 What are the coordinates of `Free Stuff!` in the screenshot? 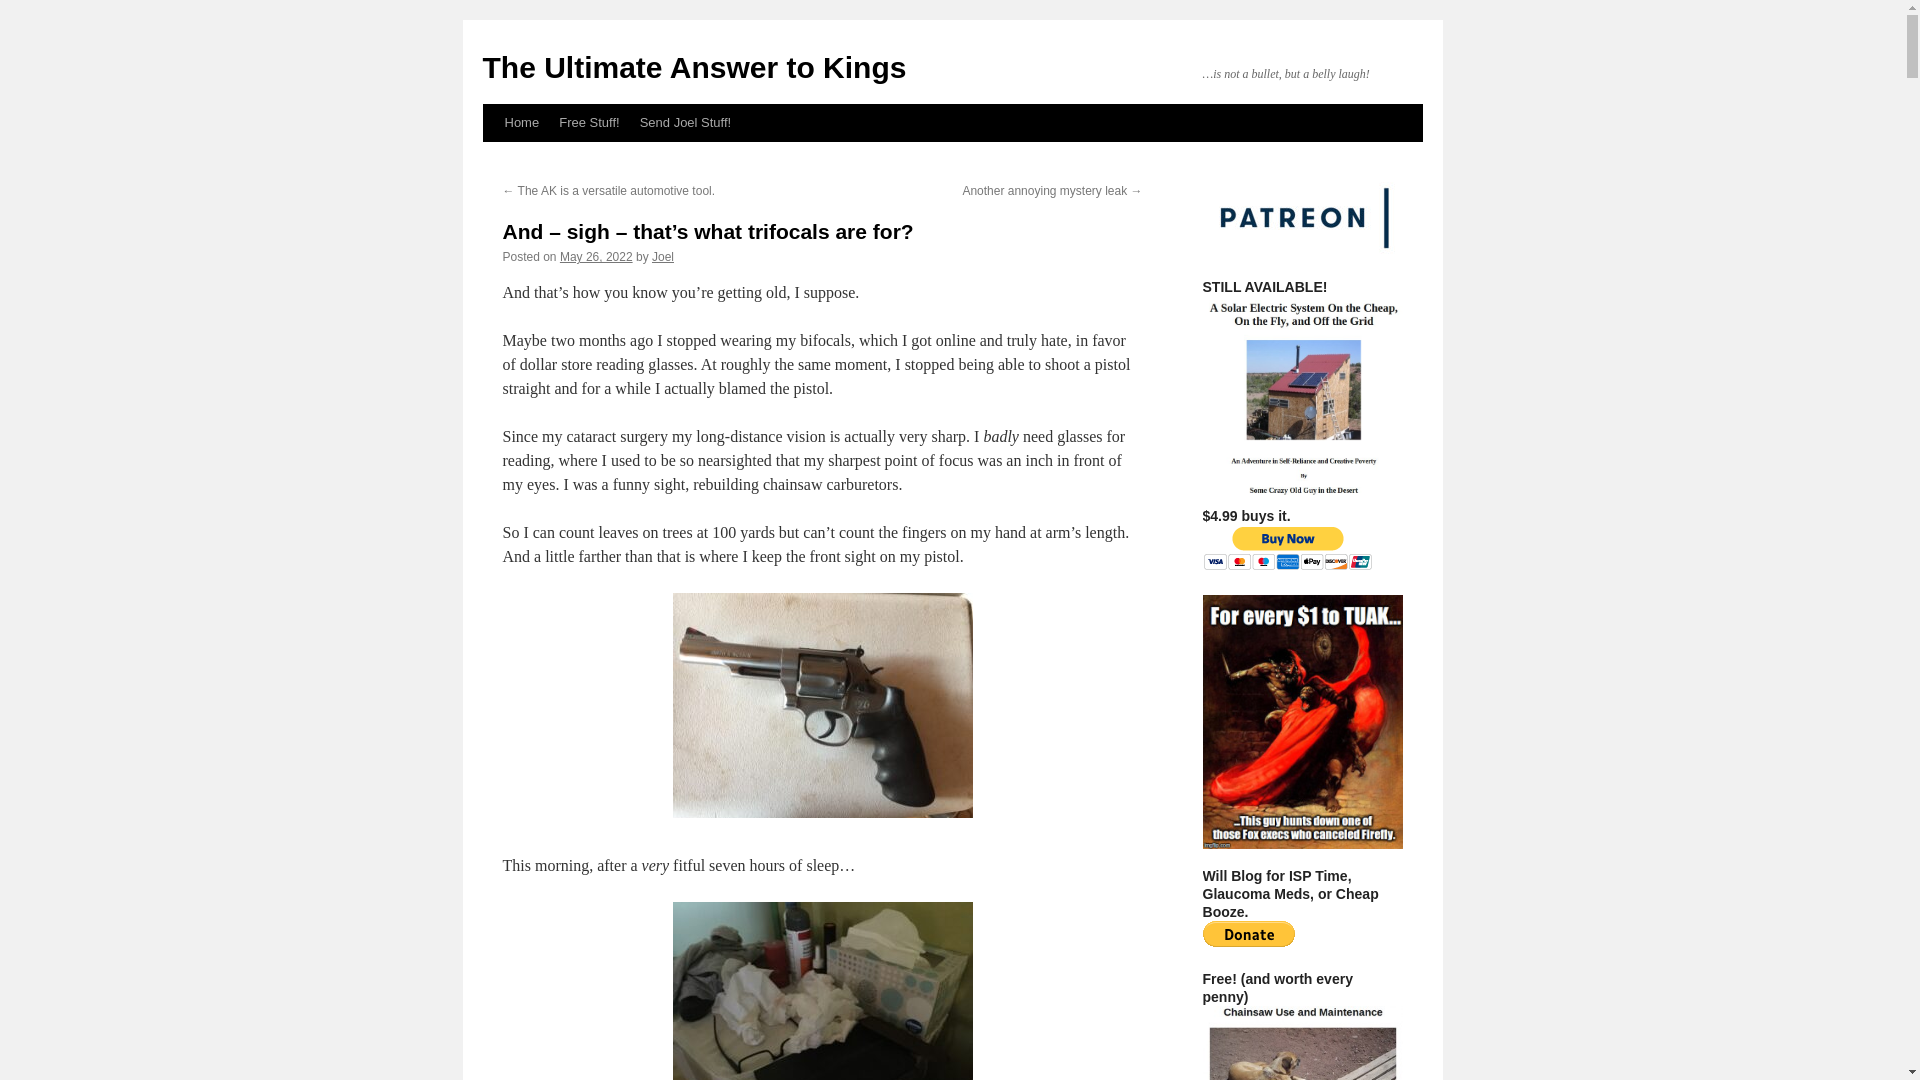 It's located at (589, 122).